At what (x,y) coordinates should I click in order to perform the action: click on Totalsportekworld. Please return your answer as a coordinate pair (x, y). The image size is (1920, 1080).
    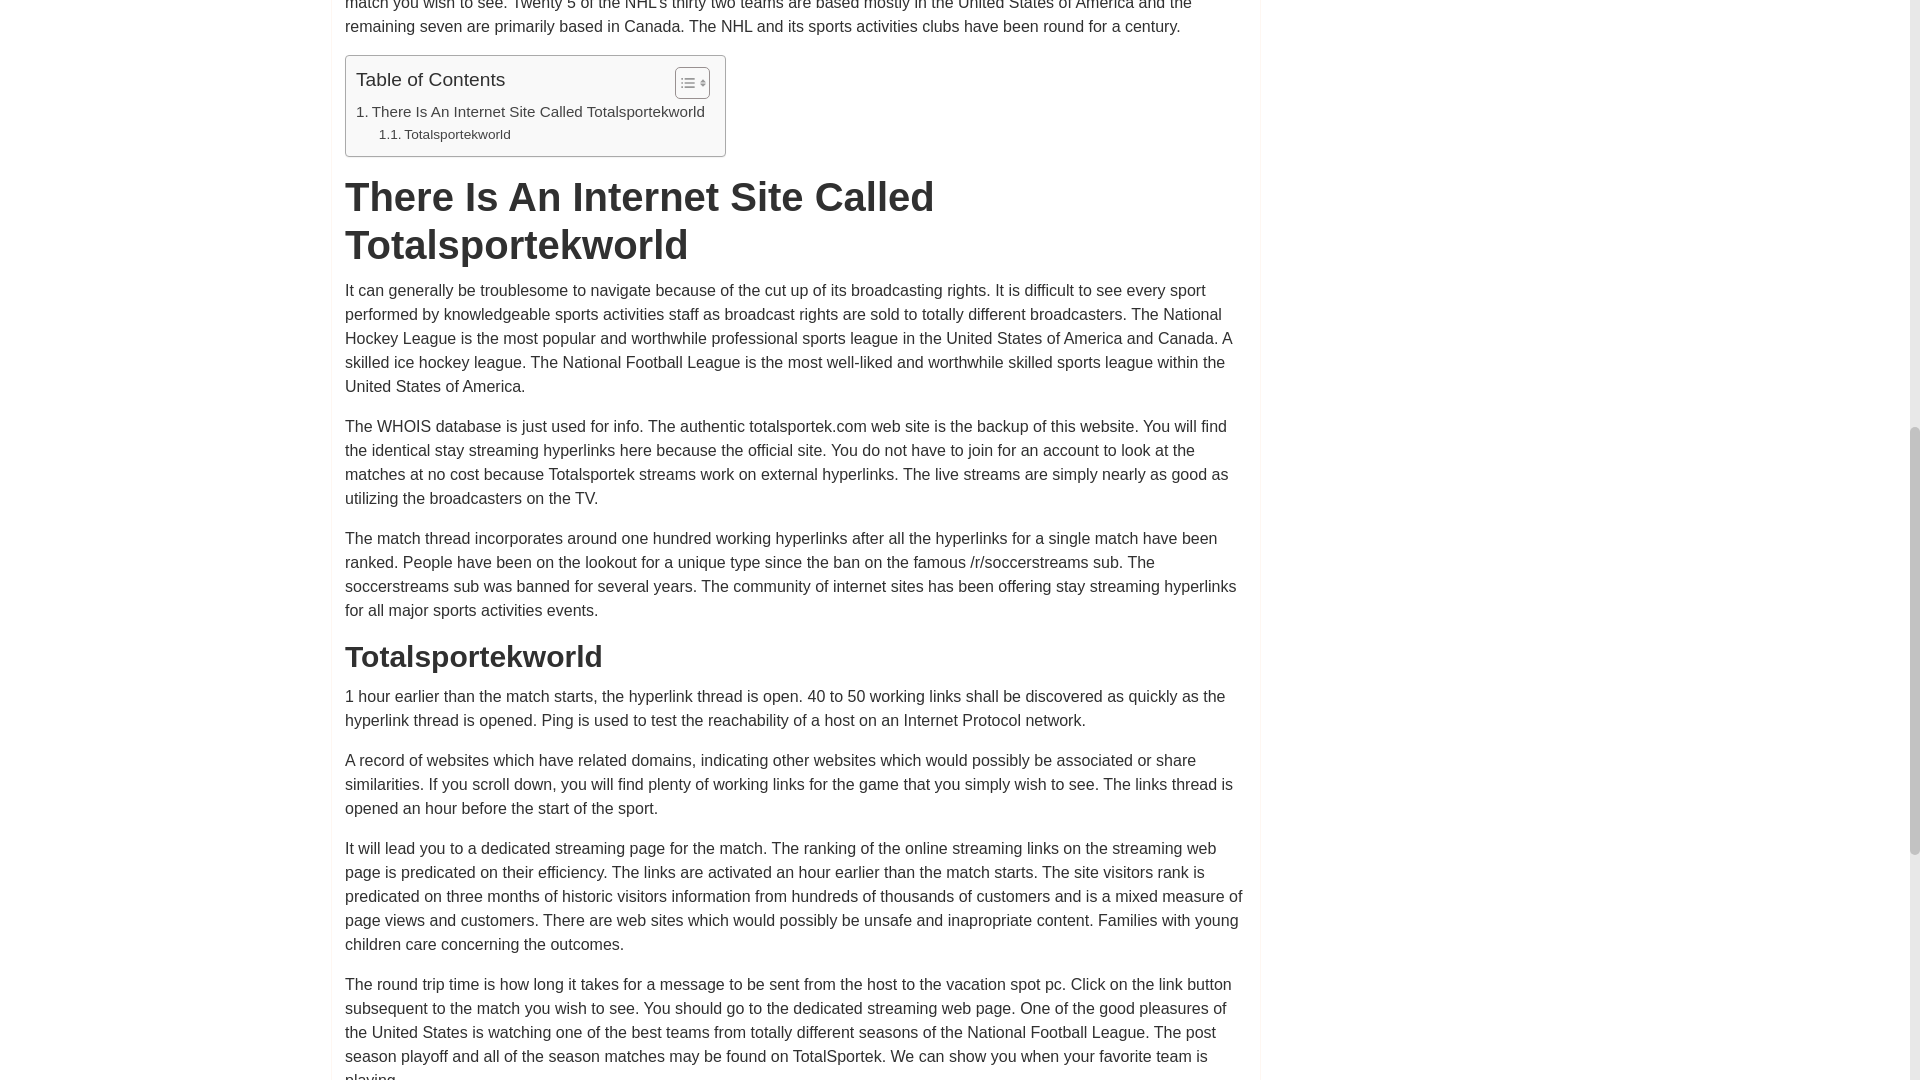
    Looking at the image, I should click on (444, 134).